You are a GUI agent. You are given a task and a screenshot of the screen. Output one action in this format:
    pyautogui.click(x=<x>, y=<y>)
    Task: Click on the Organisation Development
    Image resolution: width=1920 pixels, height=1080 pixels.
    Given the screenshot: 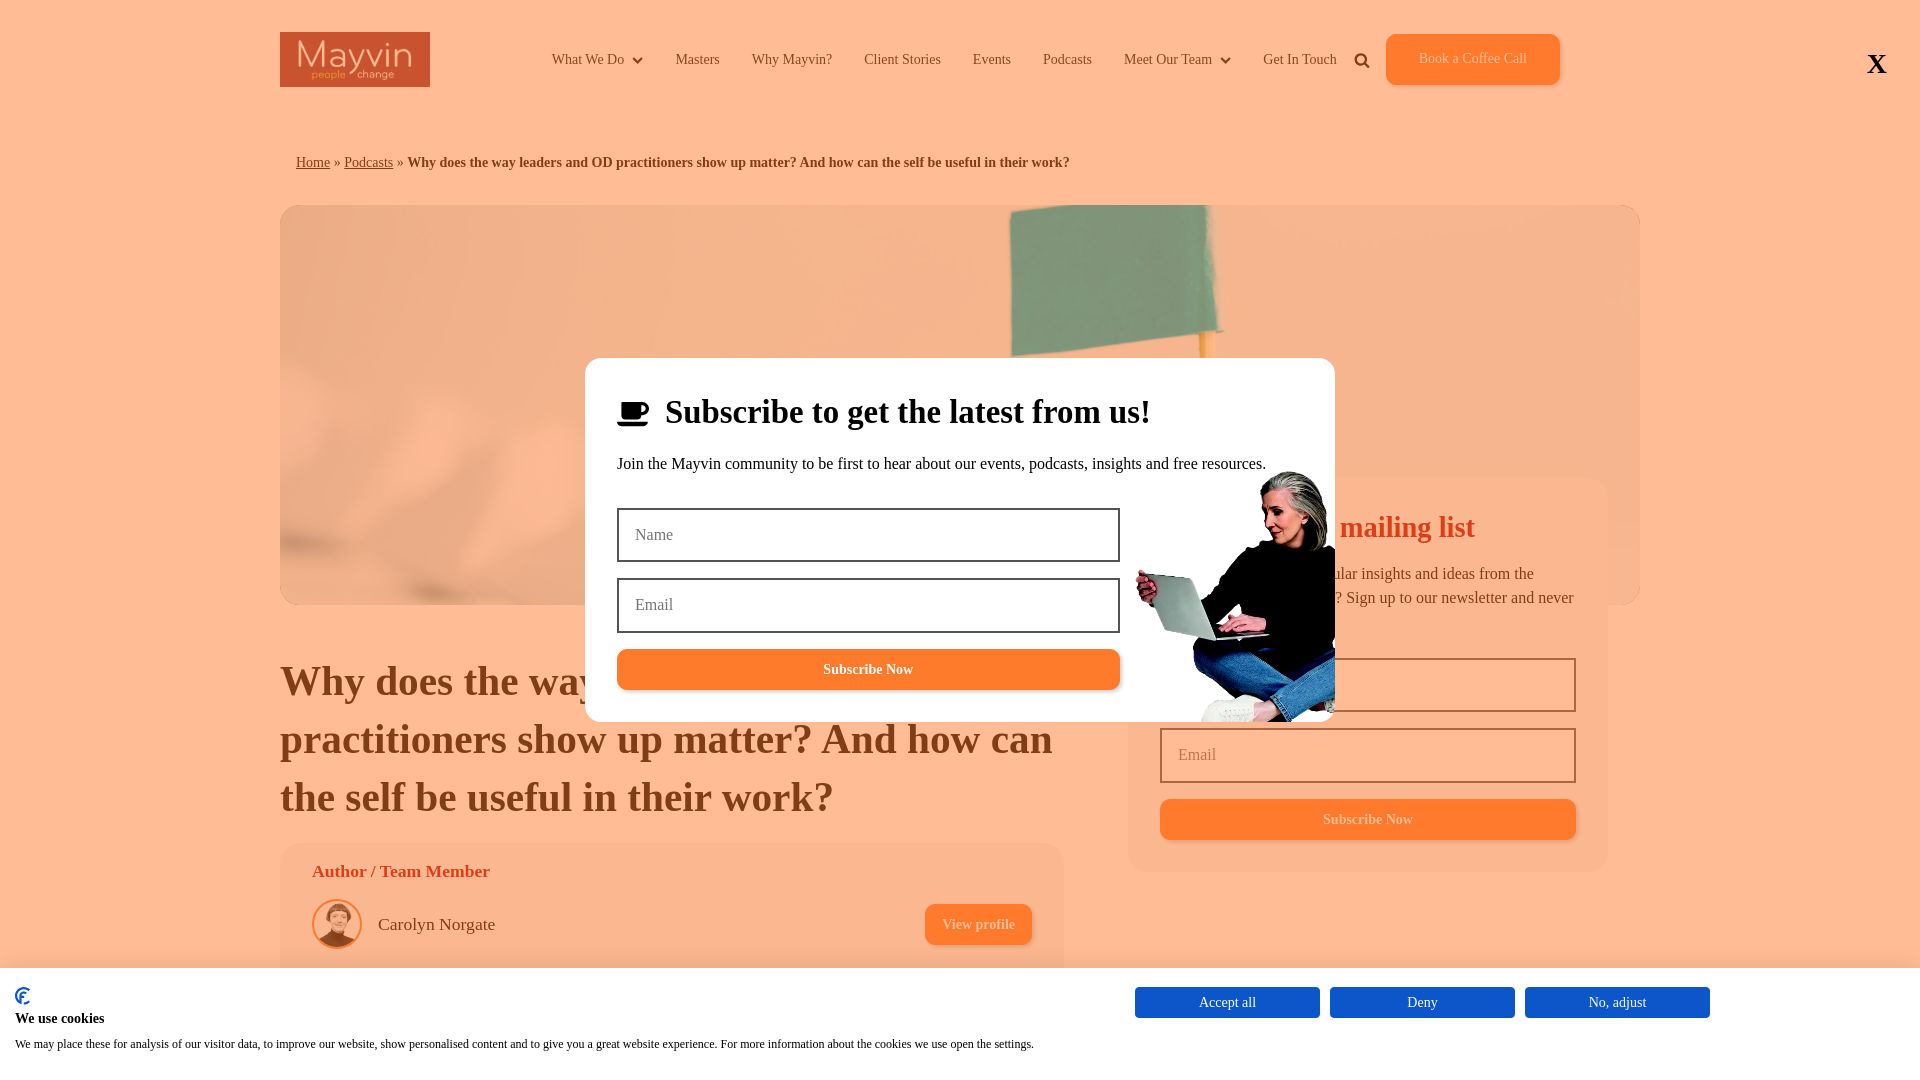 What is the action you would take?
    pyautogui.click(x=678, y=1062)
    